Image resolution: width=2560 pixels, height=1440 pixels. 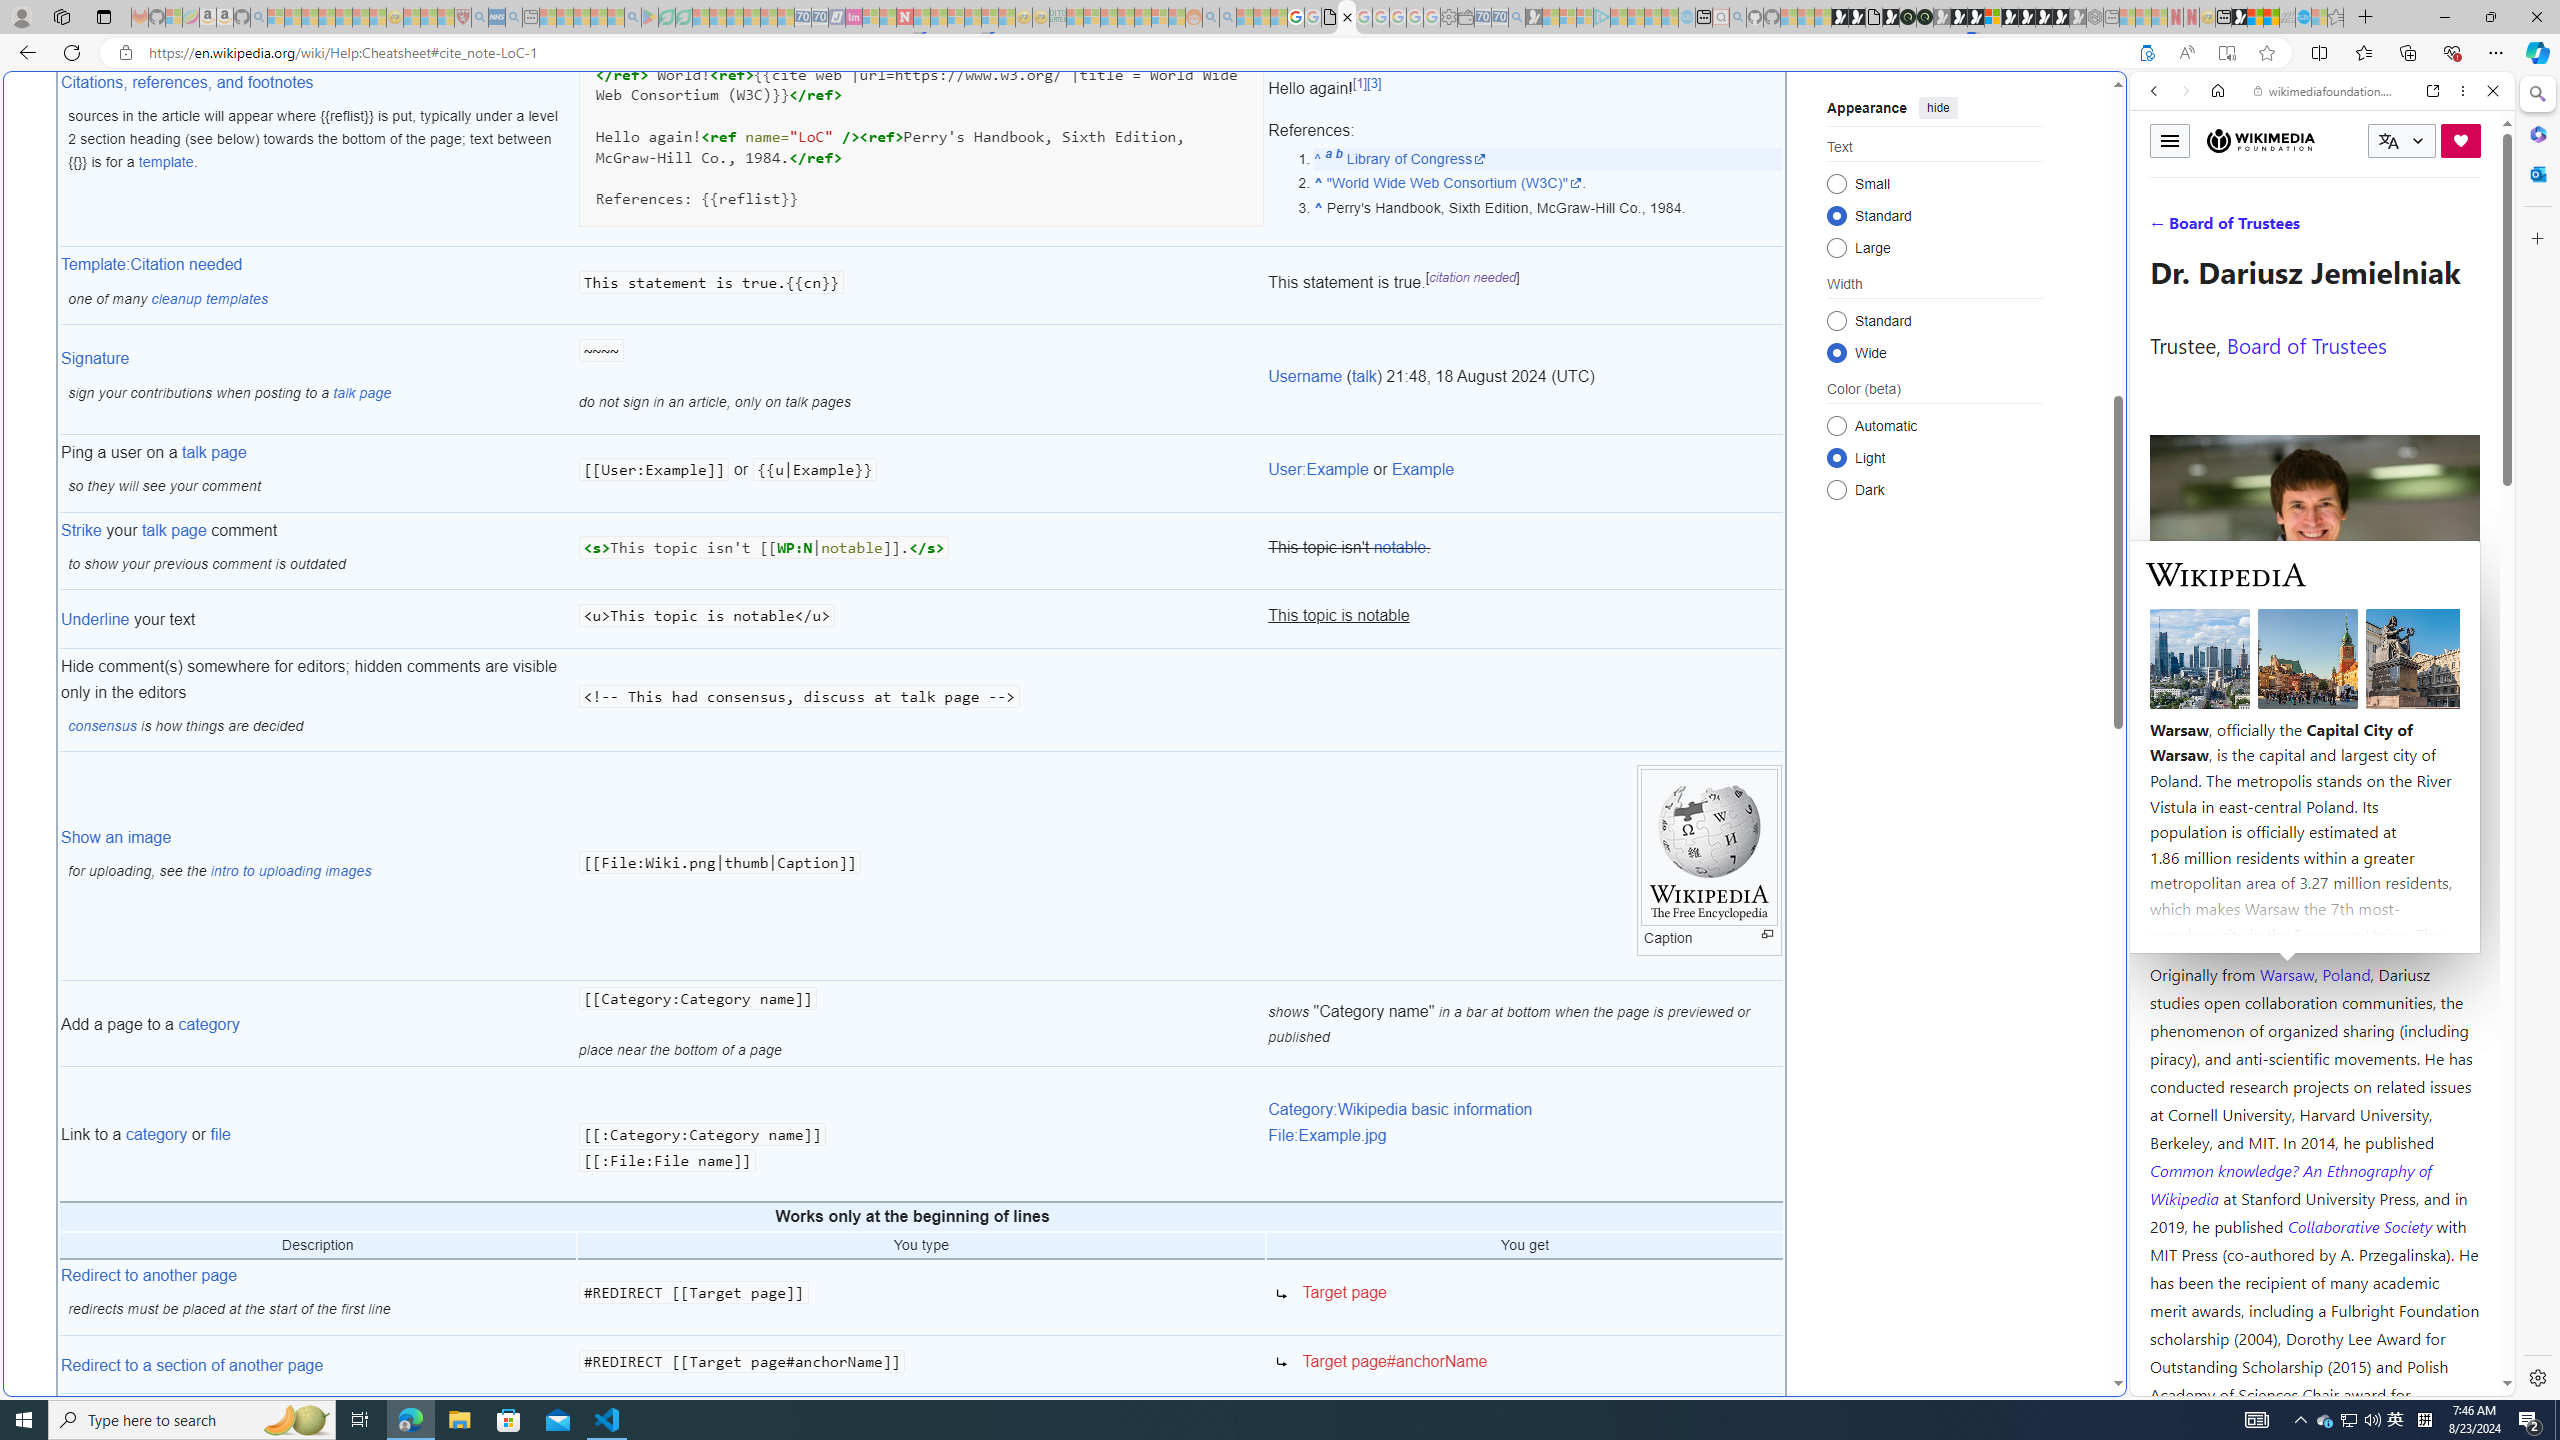 What do you see at coordinates (2286, 974) in the screenshot?
I see `Warsaw` at bounding box center [2286, 974].